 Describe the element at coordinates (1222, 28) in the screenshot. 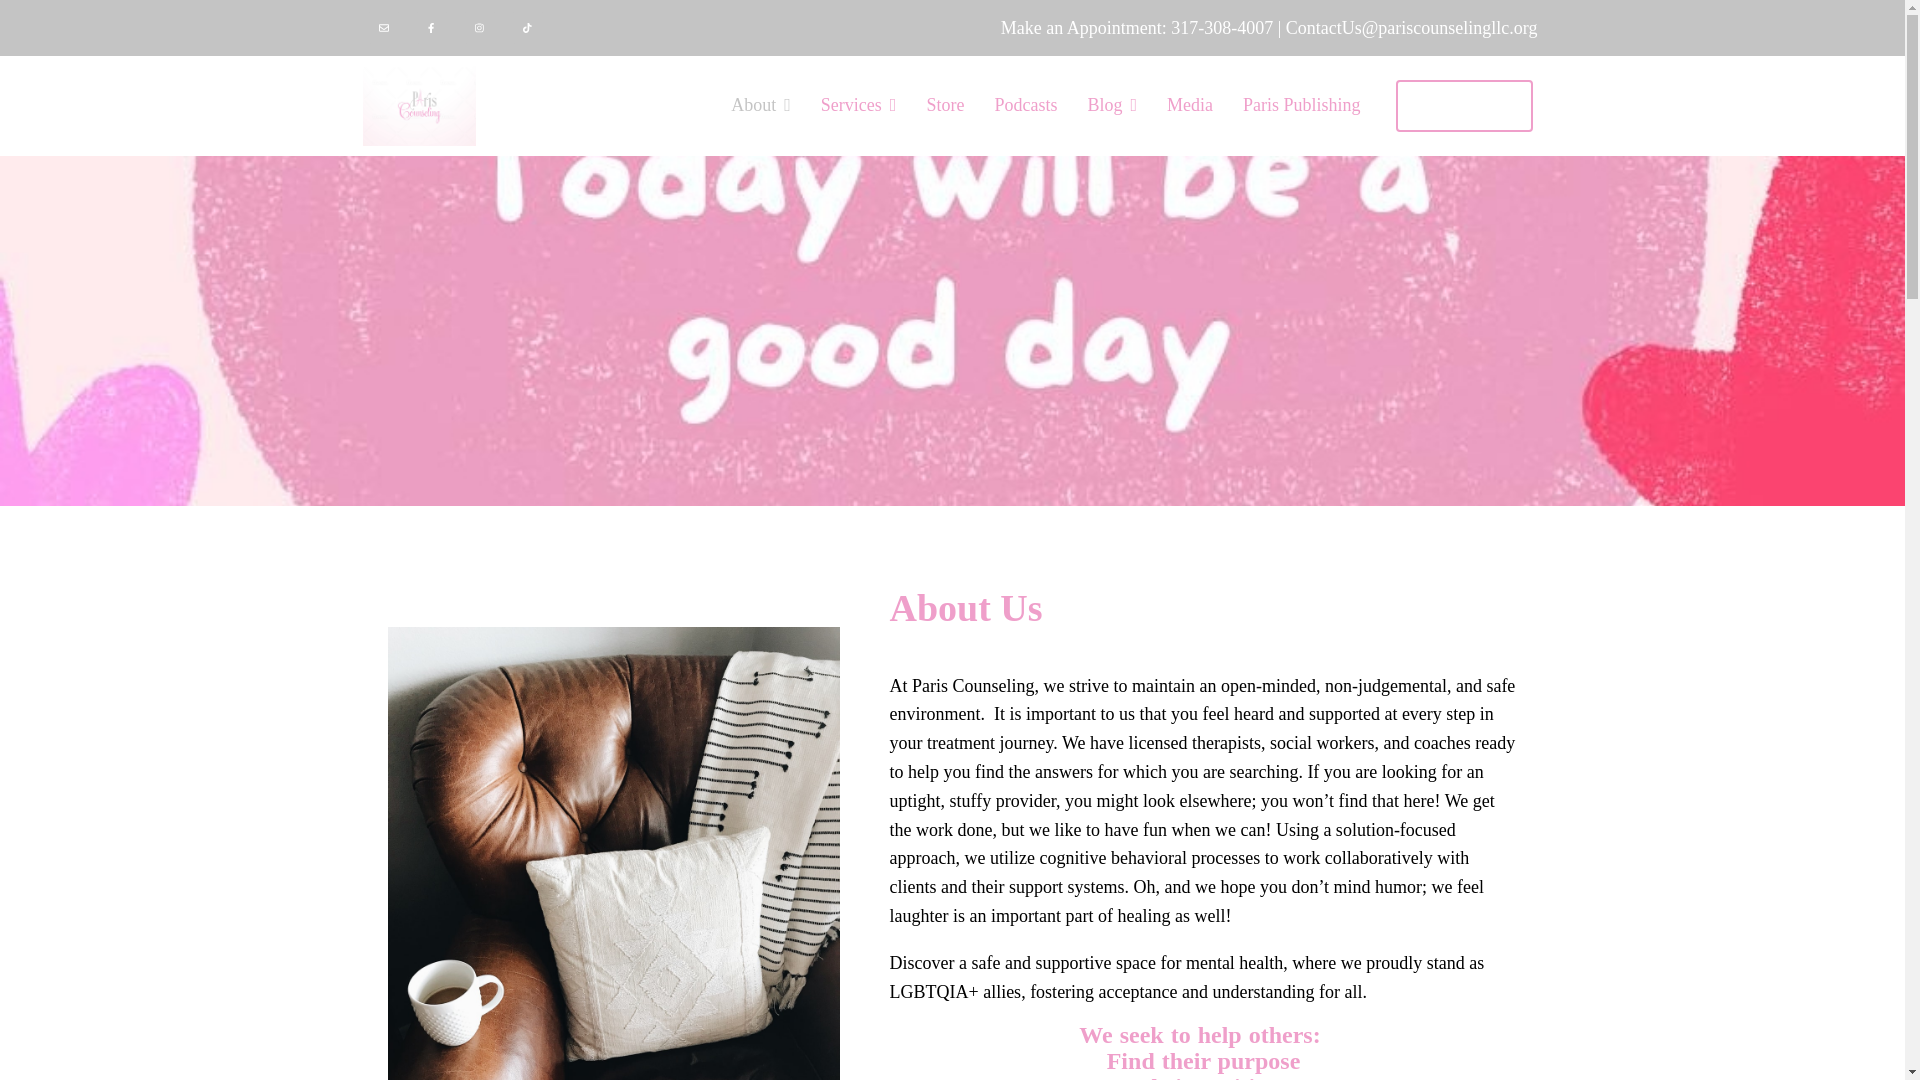

I see `317-308-4007` at that location.